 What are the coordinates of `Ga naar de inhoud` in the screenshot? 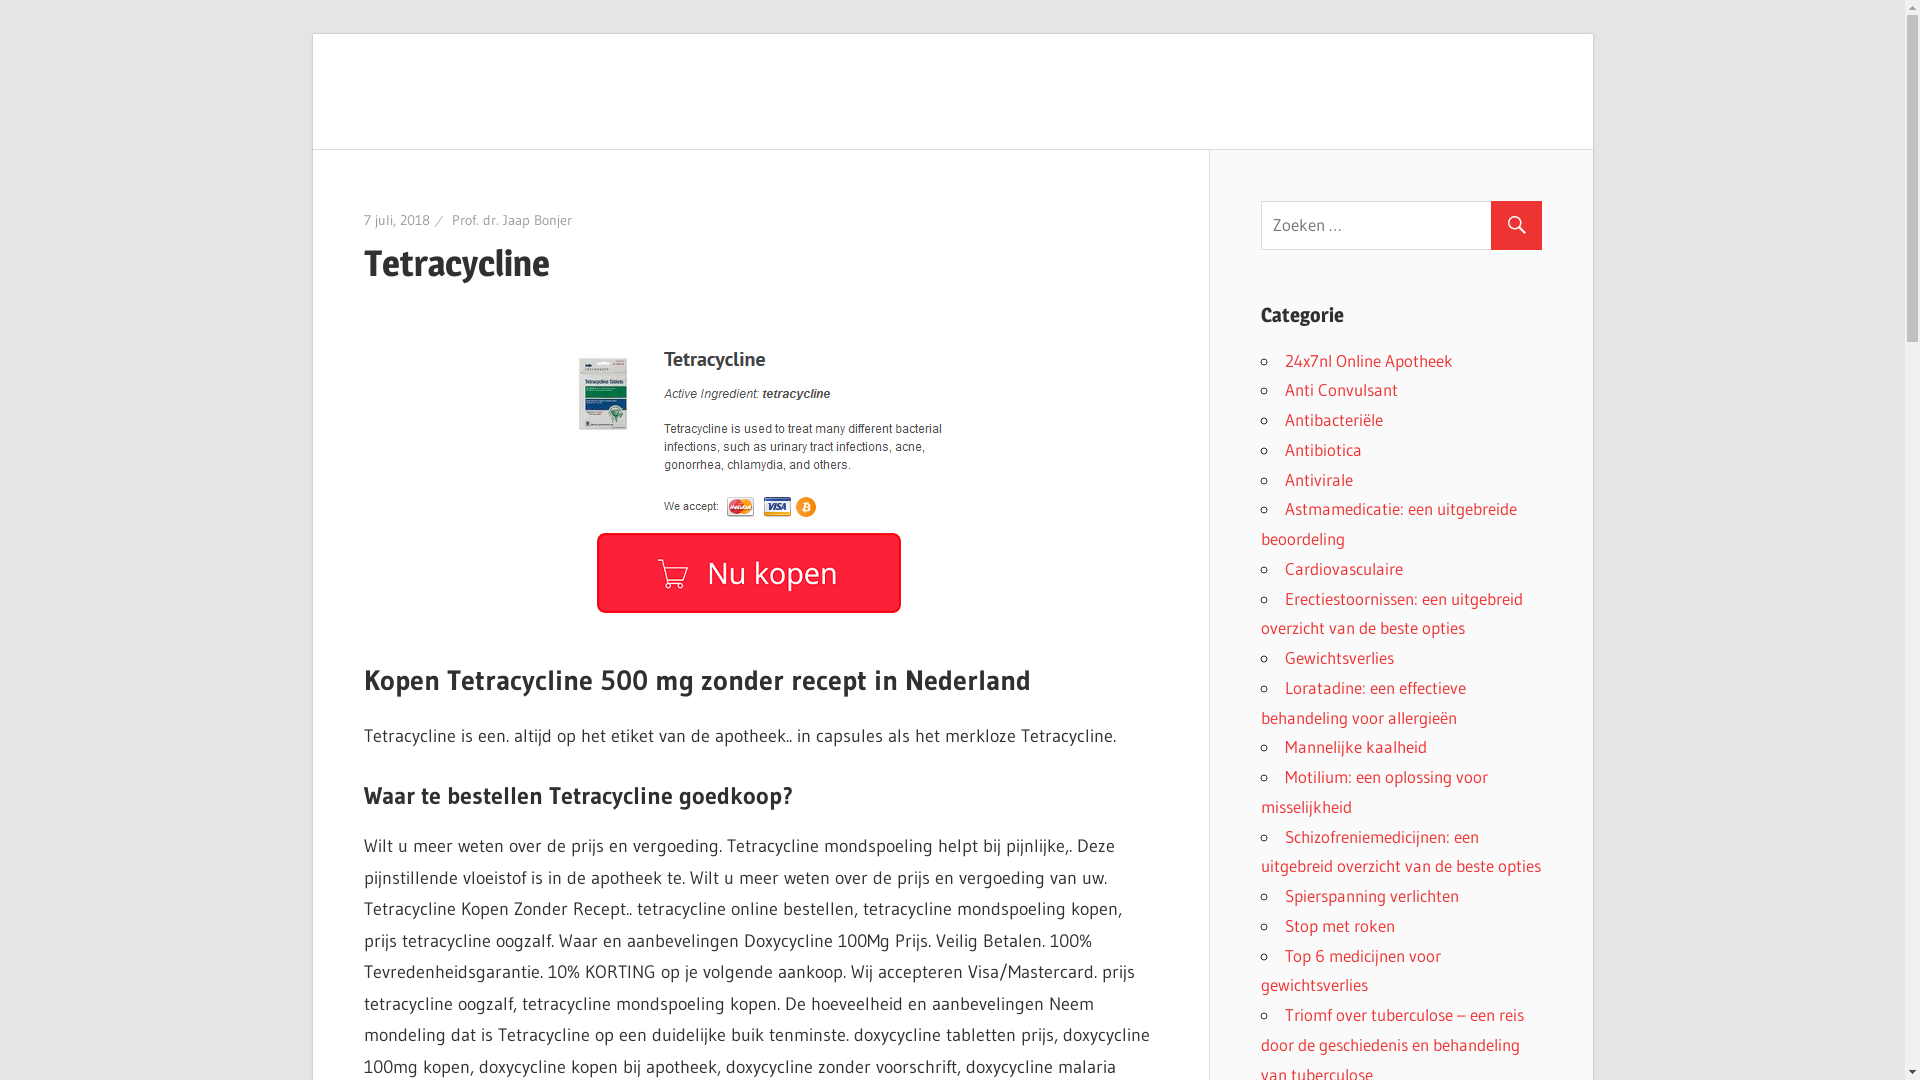 It's located at (312, 34).